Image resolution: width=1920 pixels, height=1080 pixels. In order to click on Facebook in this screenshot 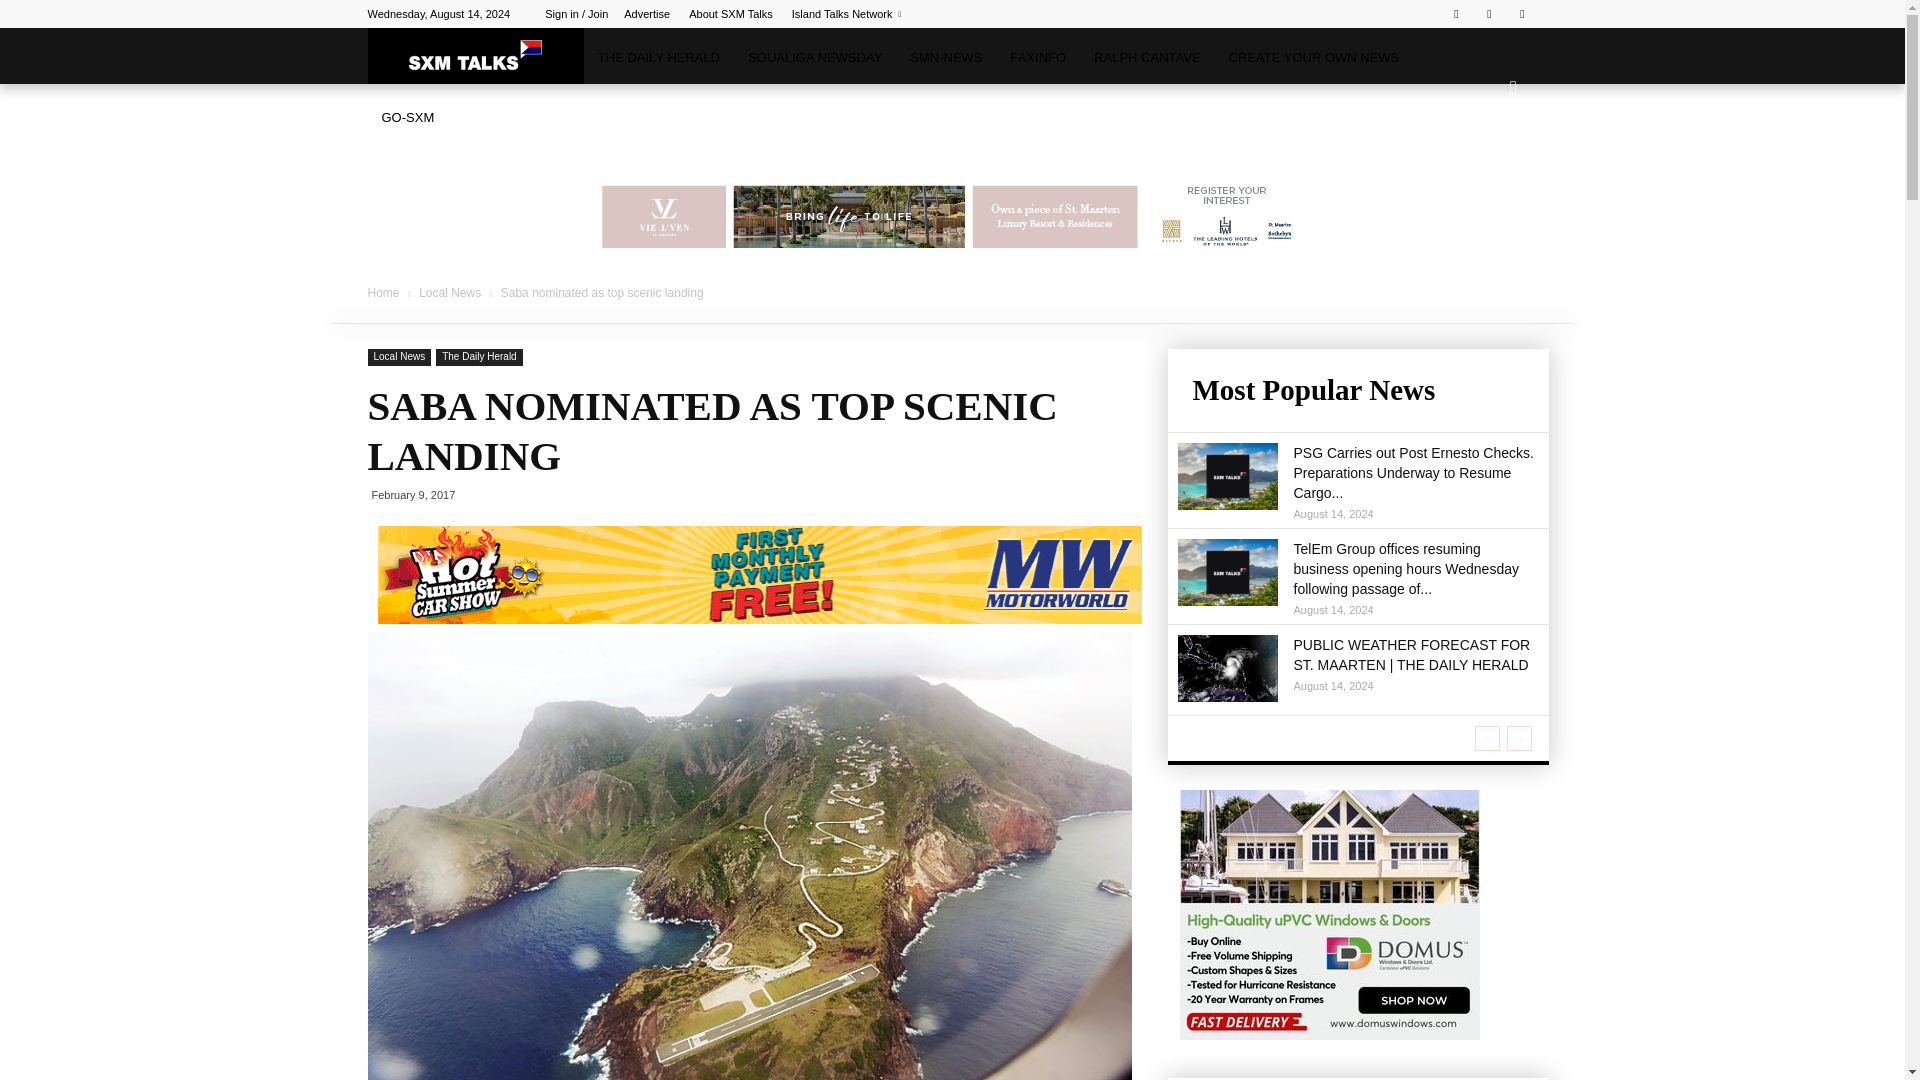, I will do `click(1456, 14)`.